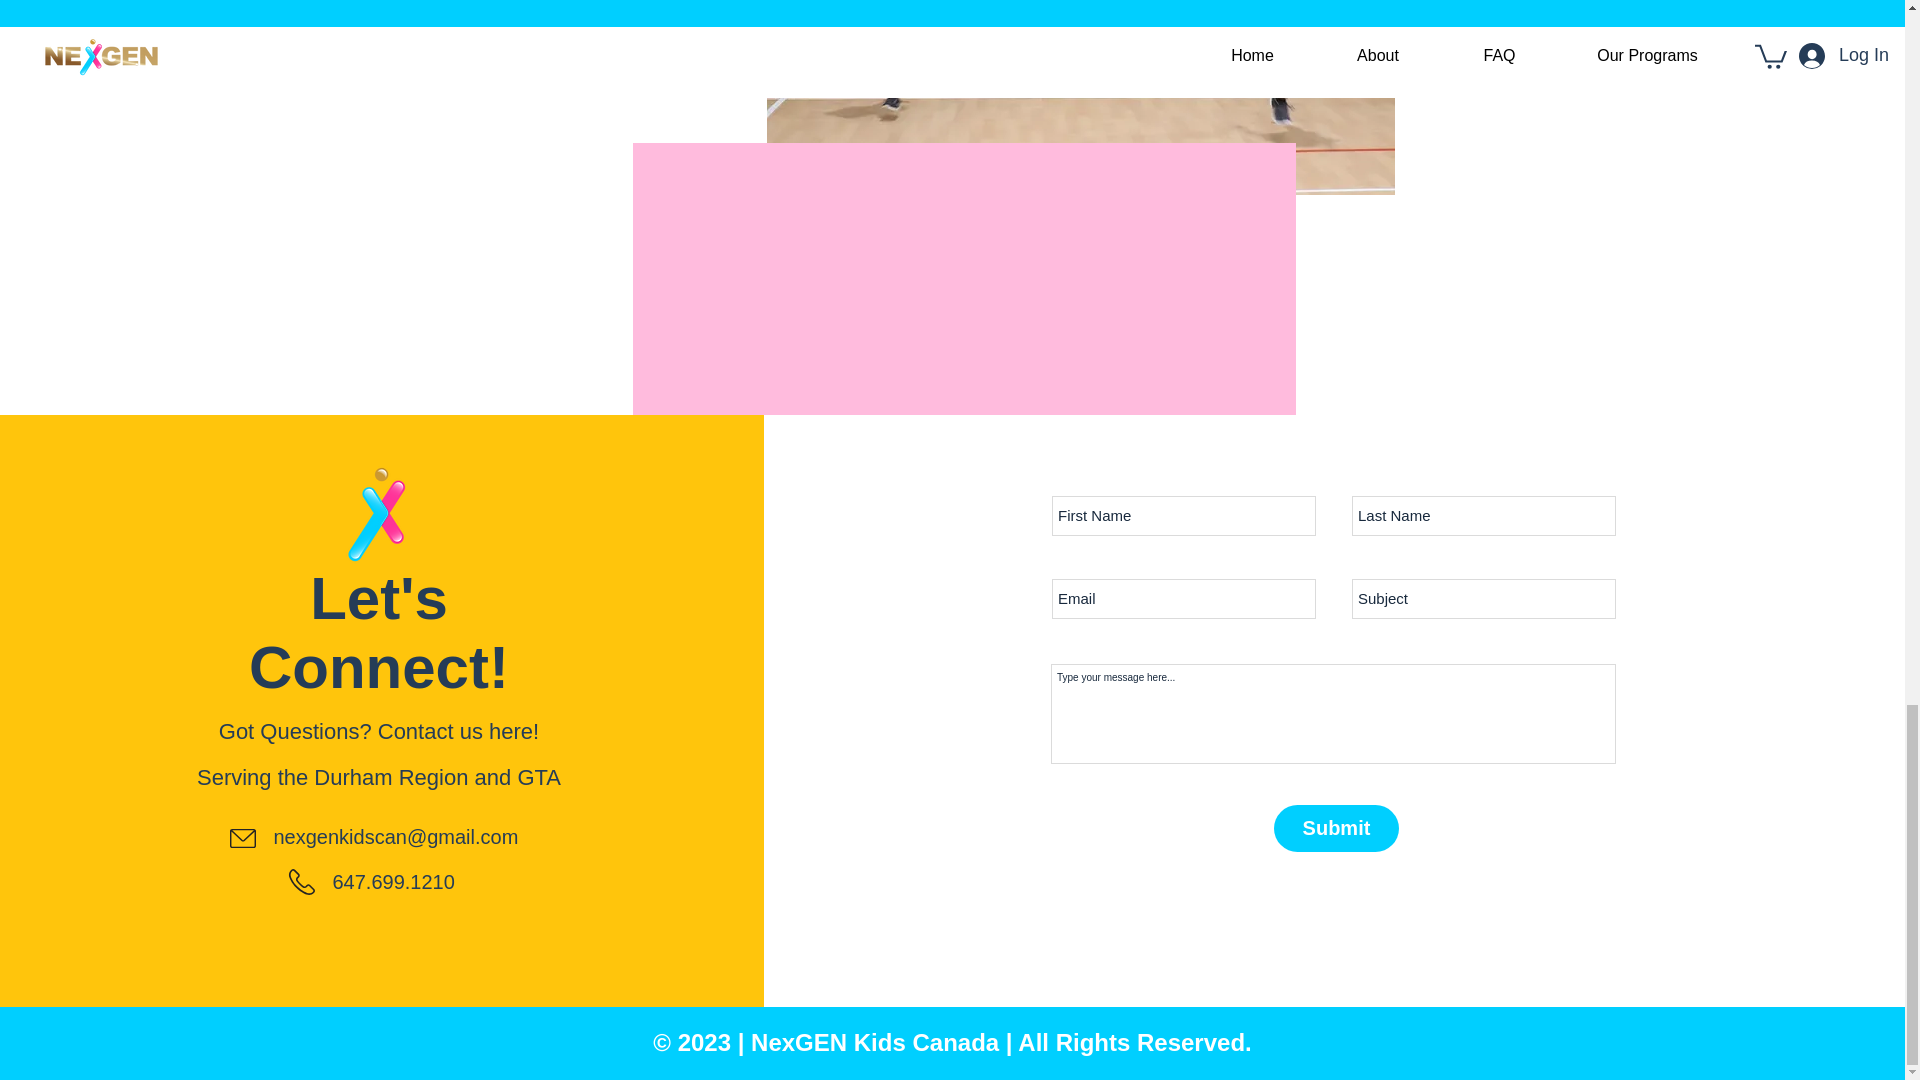 This screenshot has height=1080, width=1920. Describe the element at coordinates (1336, 828) in the screenshot. I see `Submit` at that location.